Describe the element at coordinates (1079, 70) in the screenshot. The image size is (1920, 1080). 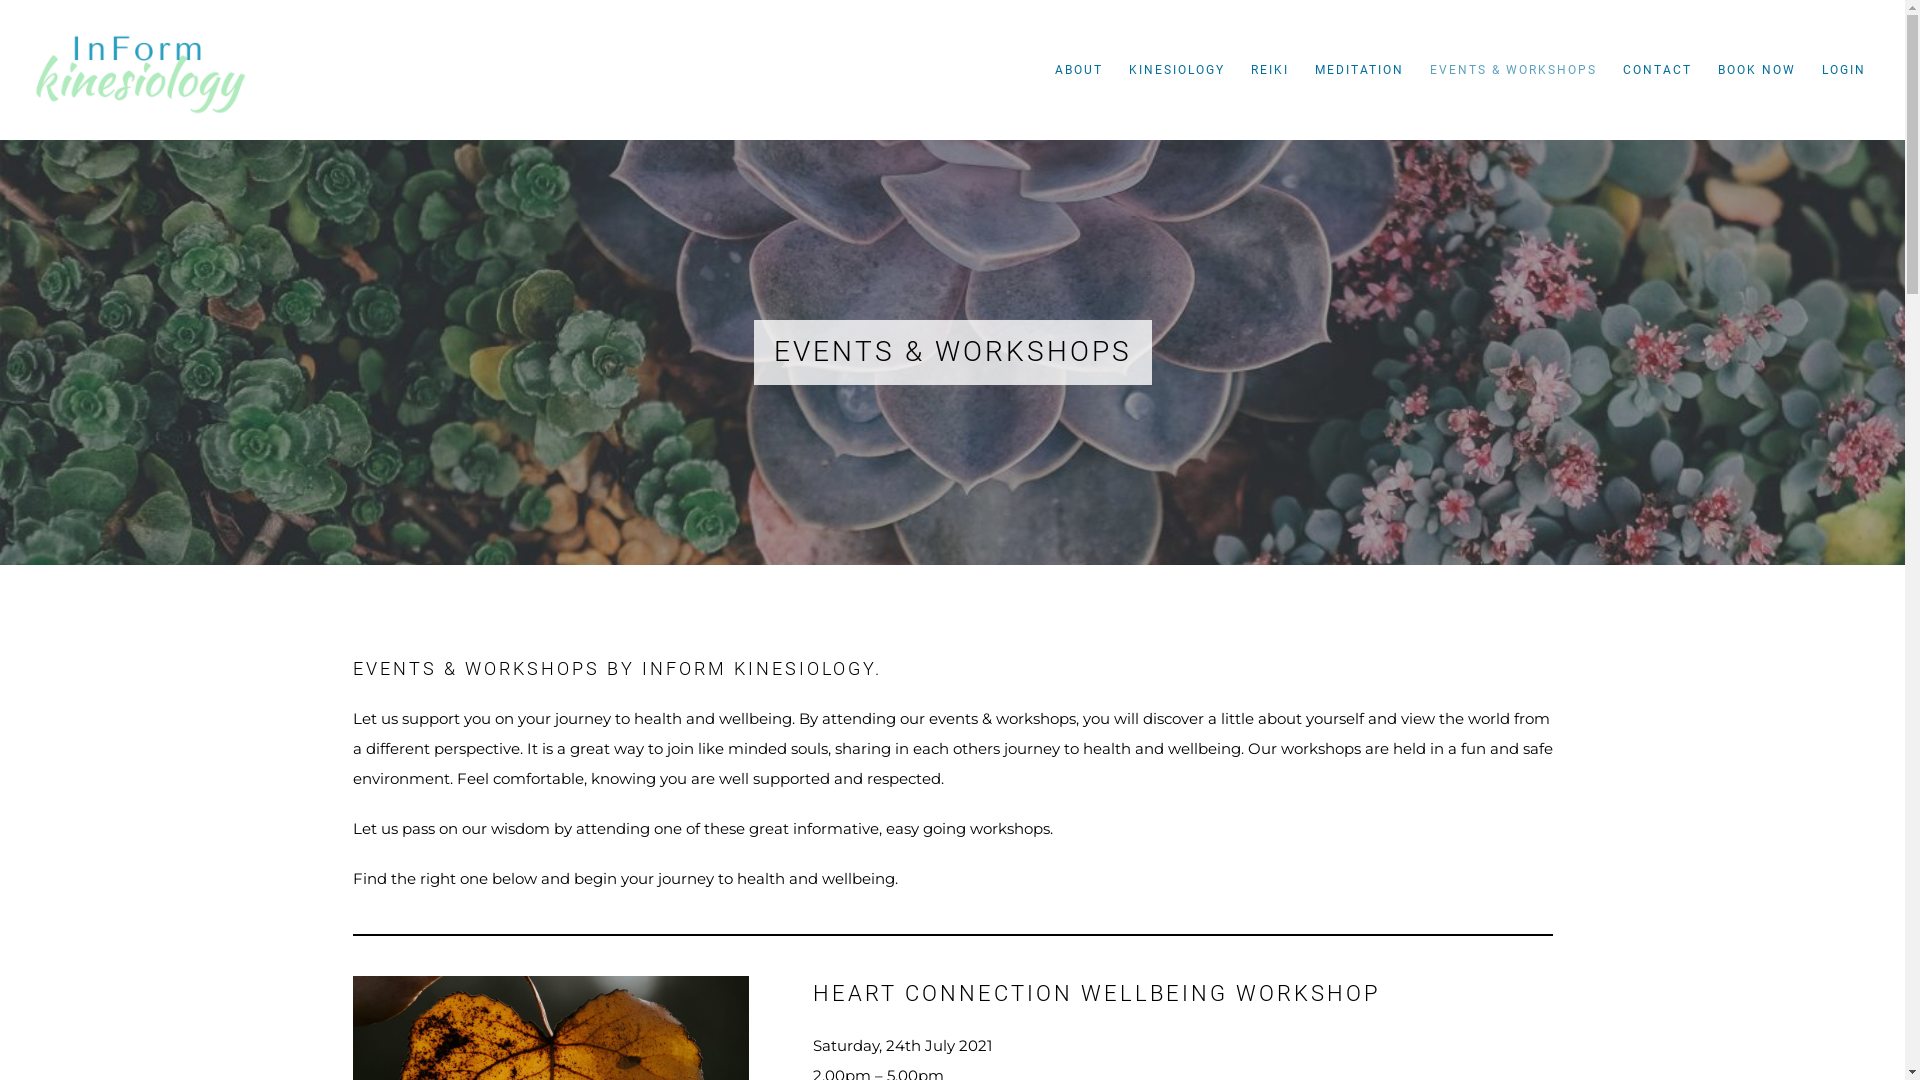
I see `ABOUT` at that location.